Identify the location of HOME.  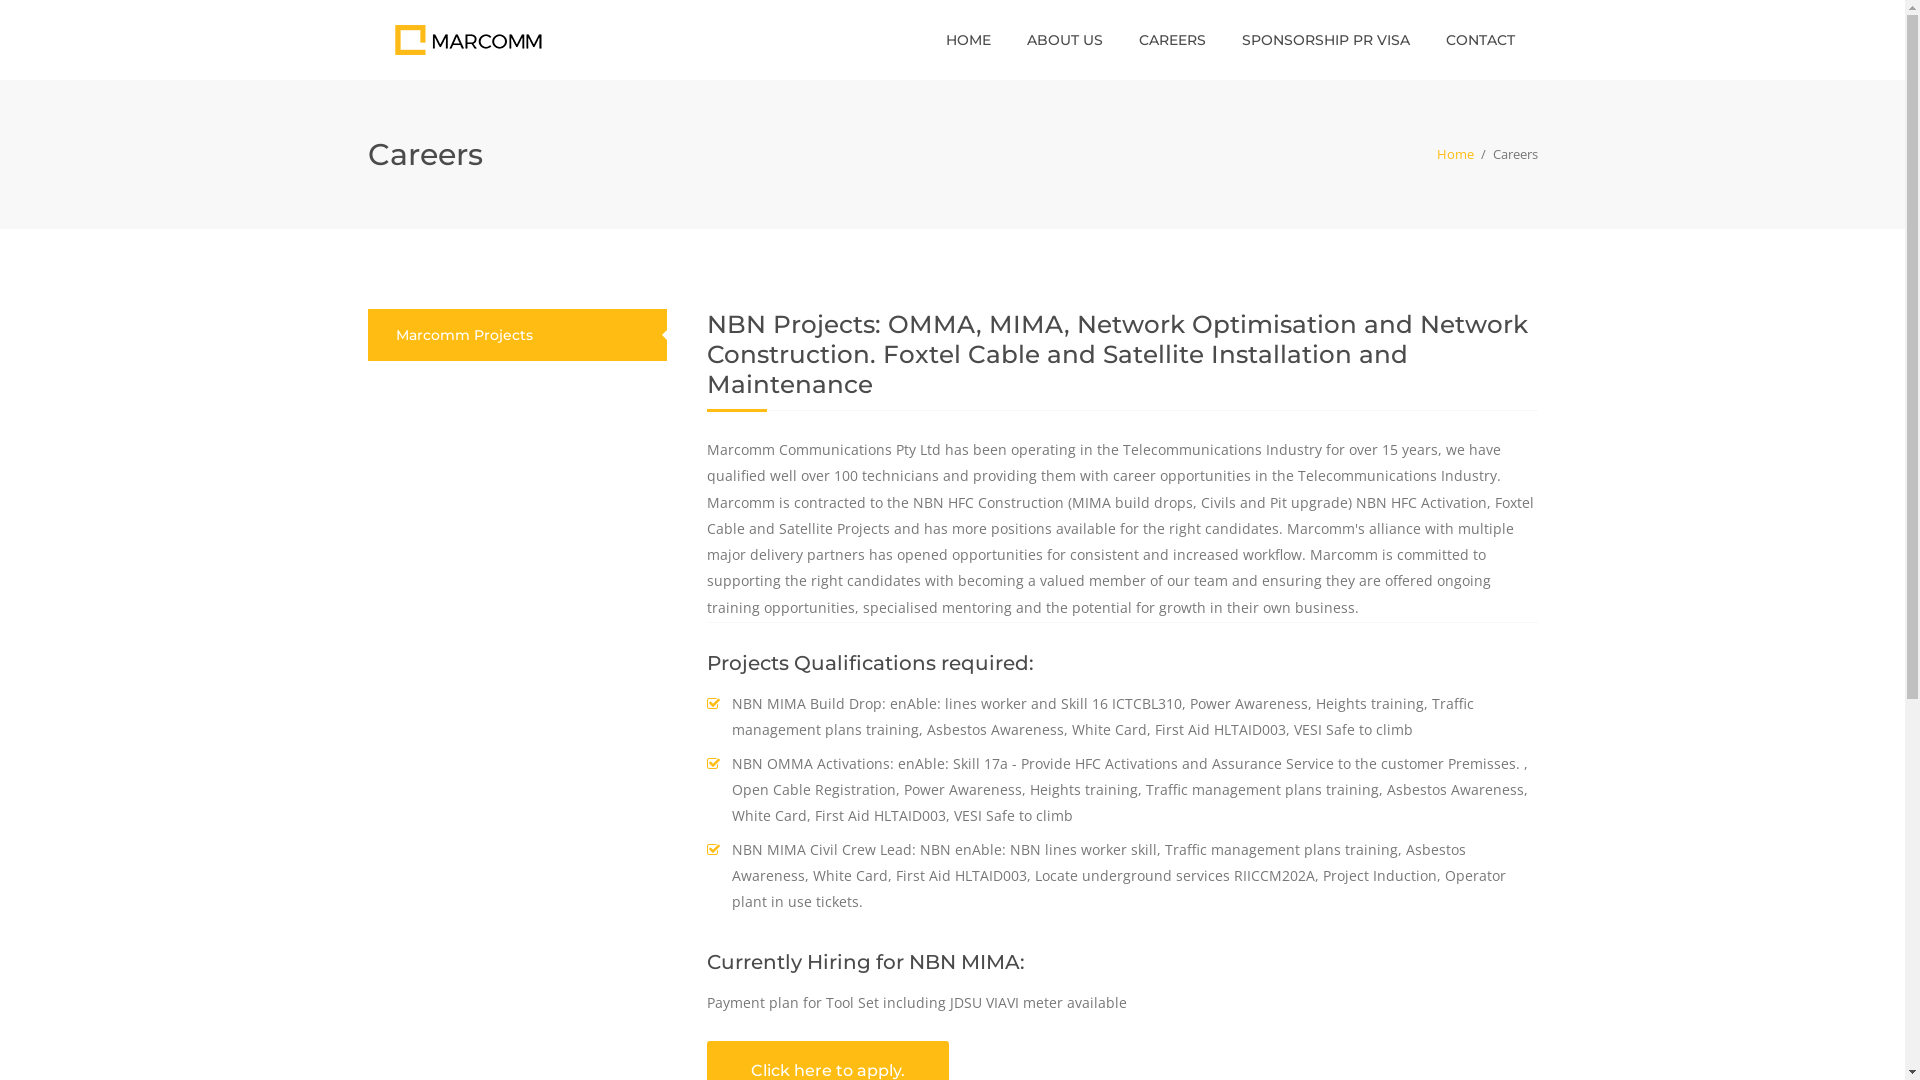
(968, 40).